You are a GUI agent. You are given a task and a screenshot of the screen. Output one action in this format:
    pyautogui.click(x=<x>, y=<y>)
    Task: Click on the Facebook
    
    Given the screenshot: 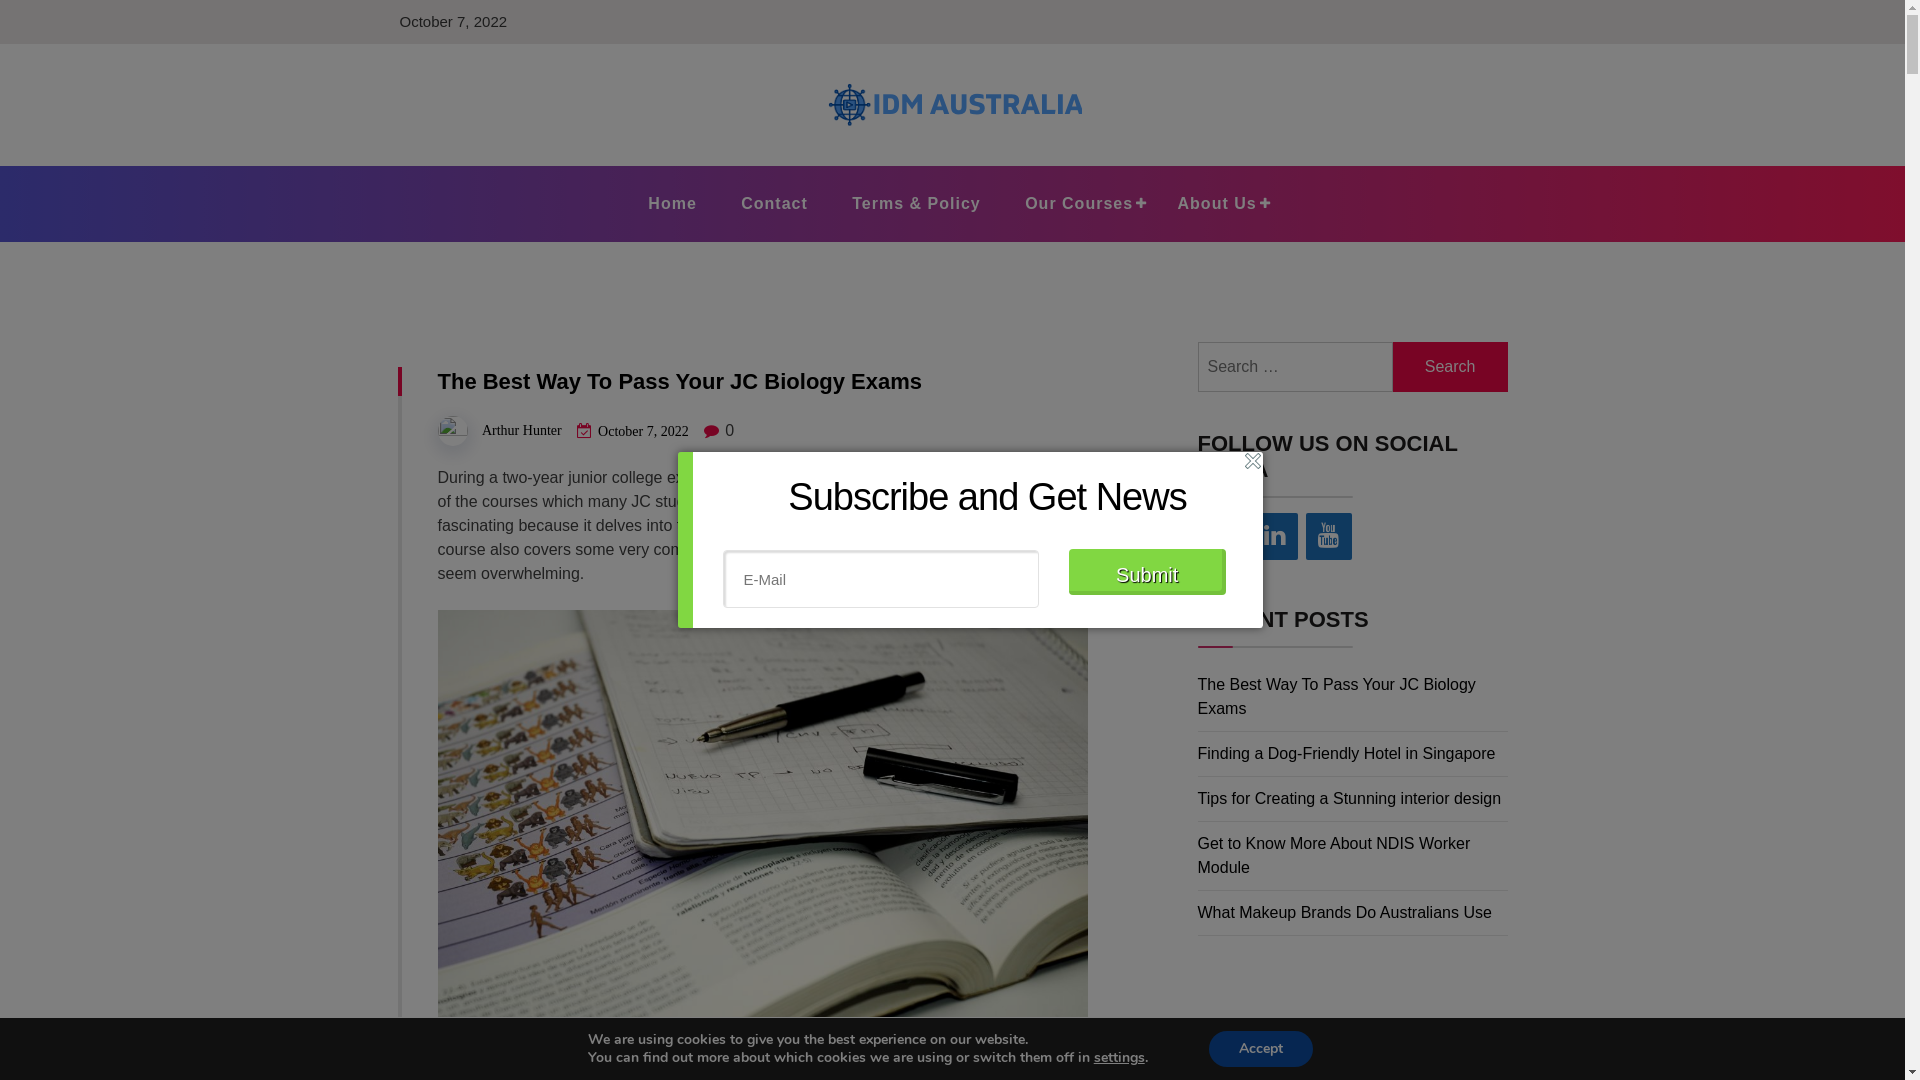 What is the action you would take?
    pyautogui.click(x=1221, y=536)
    